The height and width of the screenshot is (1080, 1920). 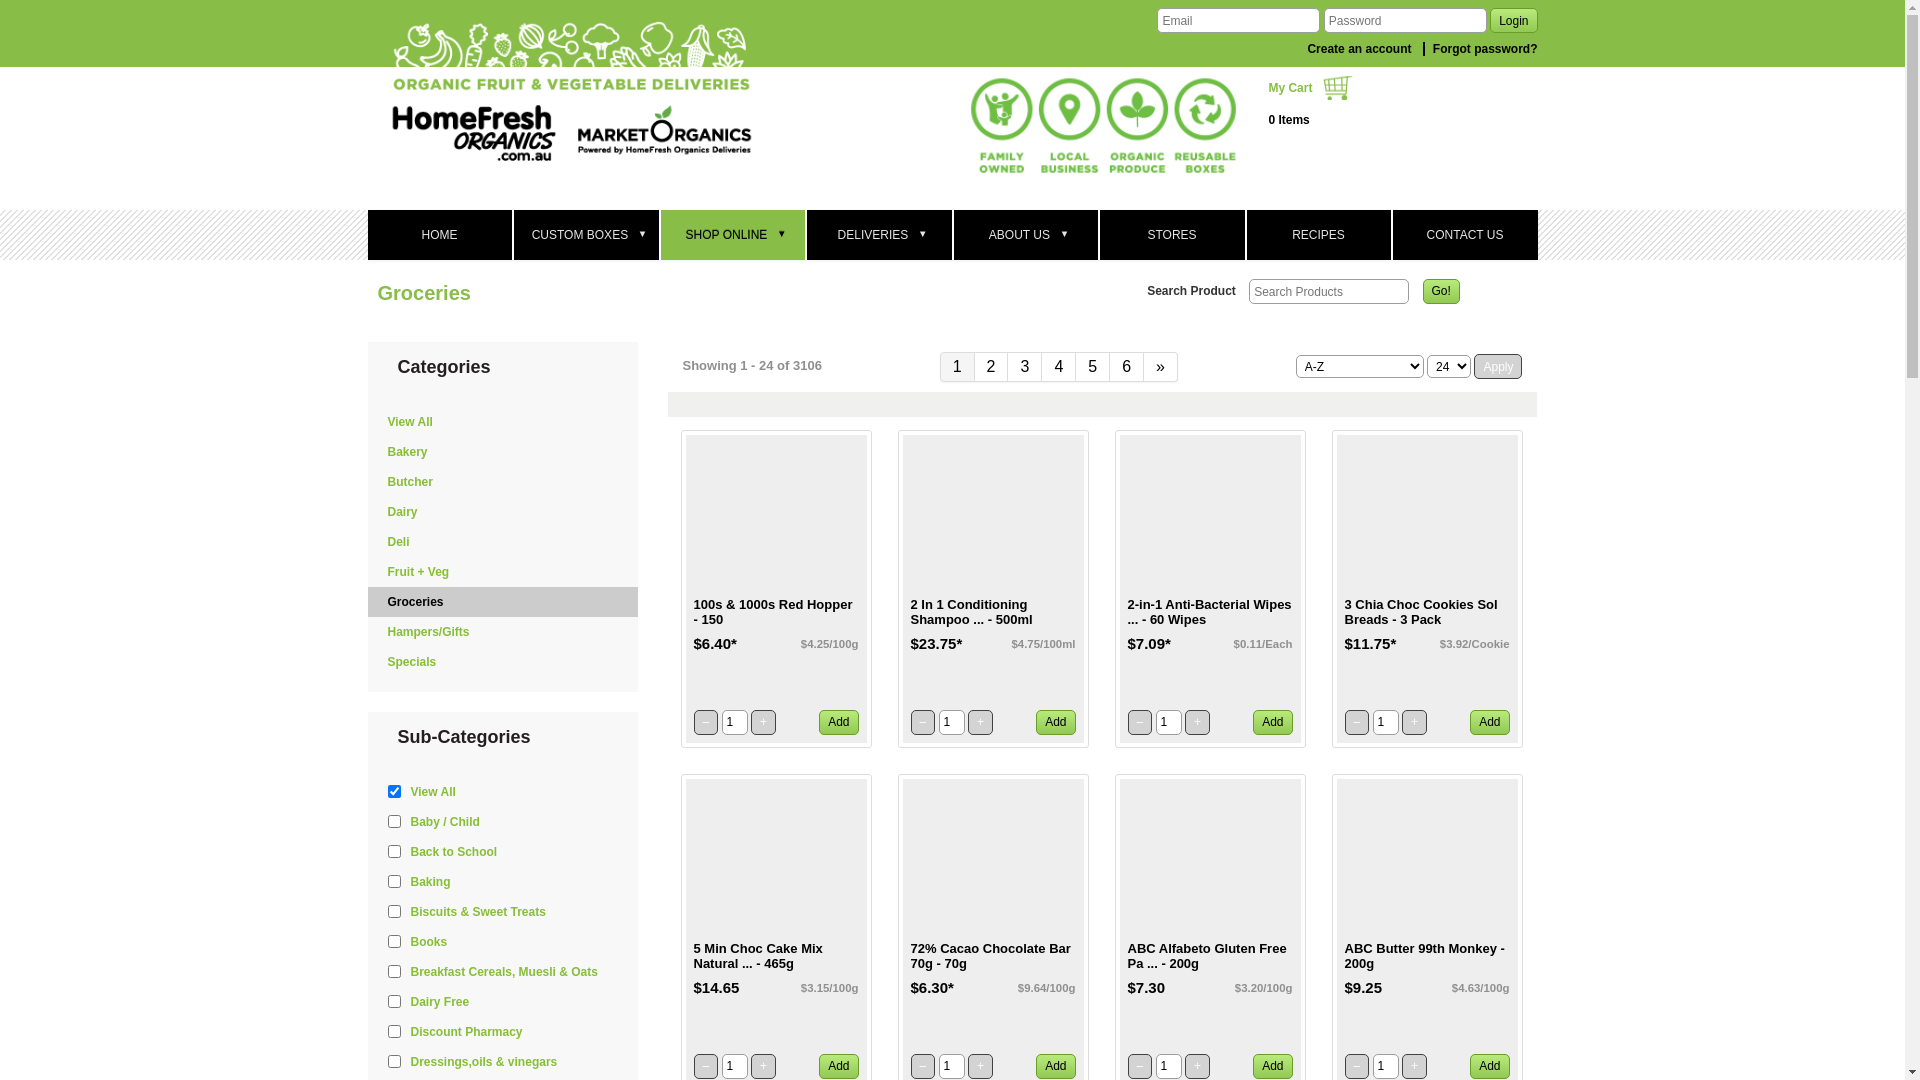 What do you see at coordinates (1059, 367) in the screenshot?
I see `4` at bounding box center [1059, 367].